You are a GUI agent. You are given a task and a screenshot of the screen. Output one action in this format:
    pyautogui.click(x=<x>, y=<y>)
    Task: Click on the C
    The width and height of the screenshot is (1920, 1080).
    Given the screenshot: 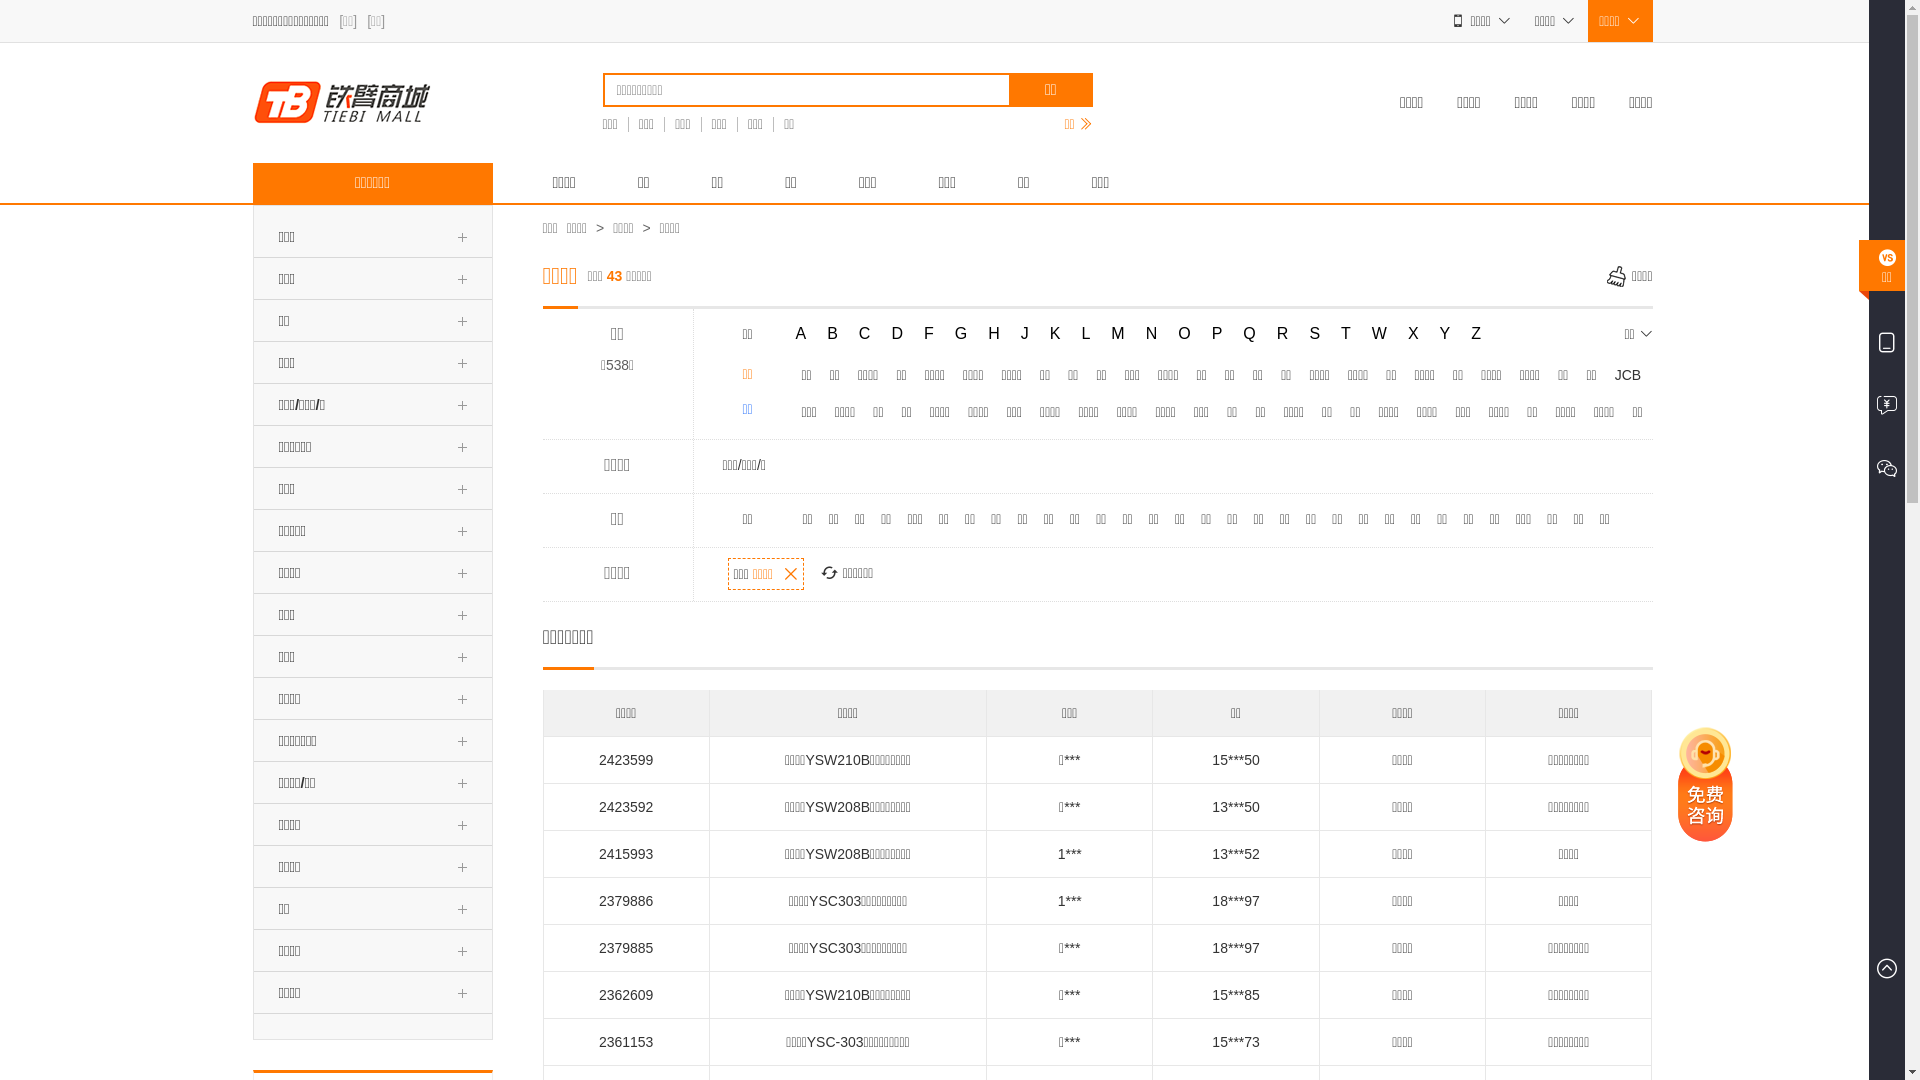 What is the action you would take?
    pyautogui.click(x=865, y=334)
    